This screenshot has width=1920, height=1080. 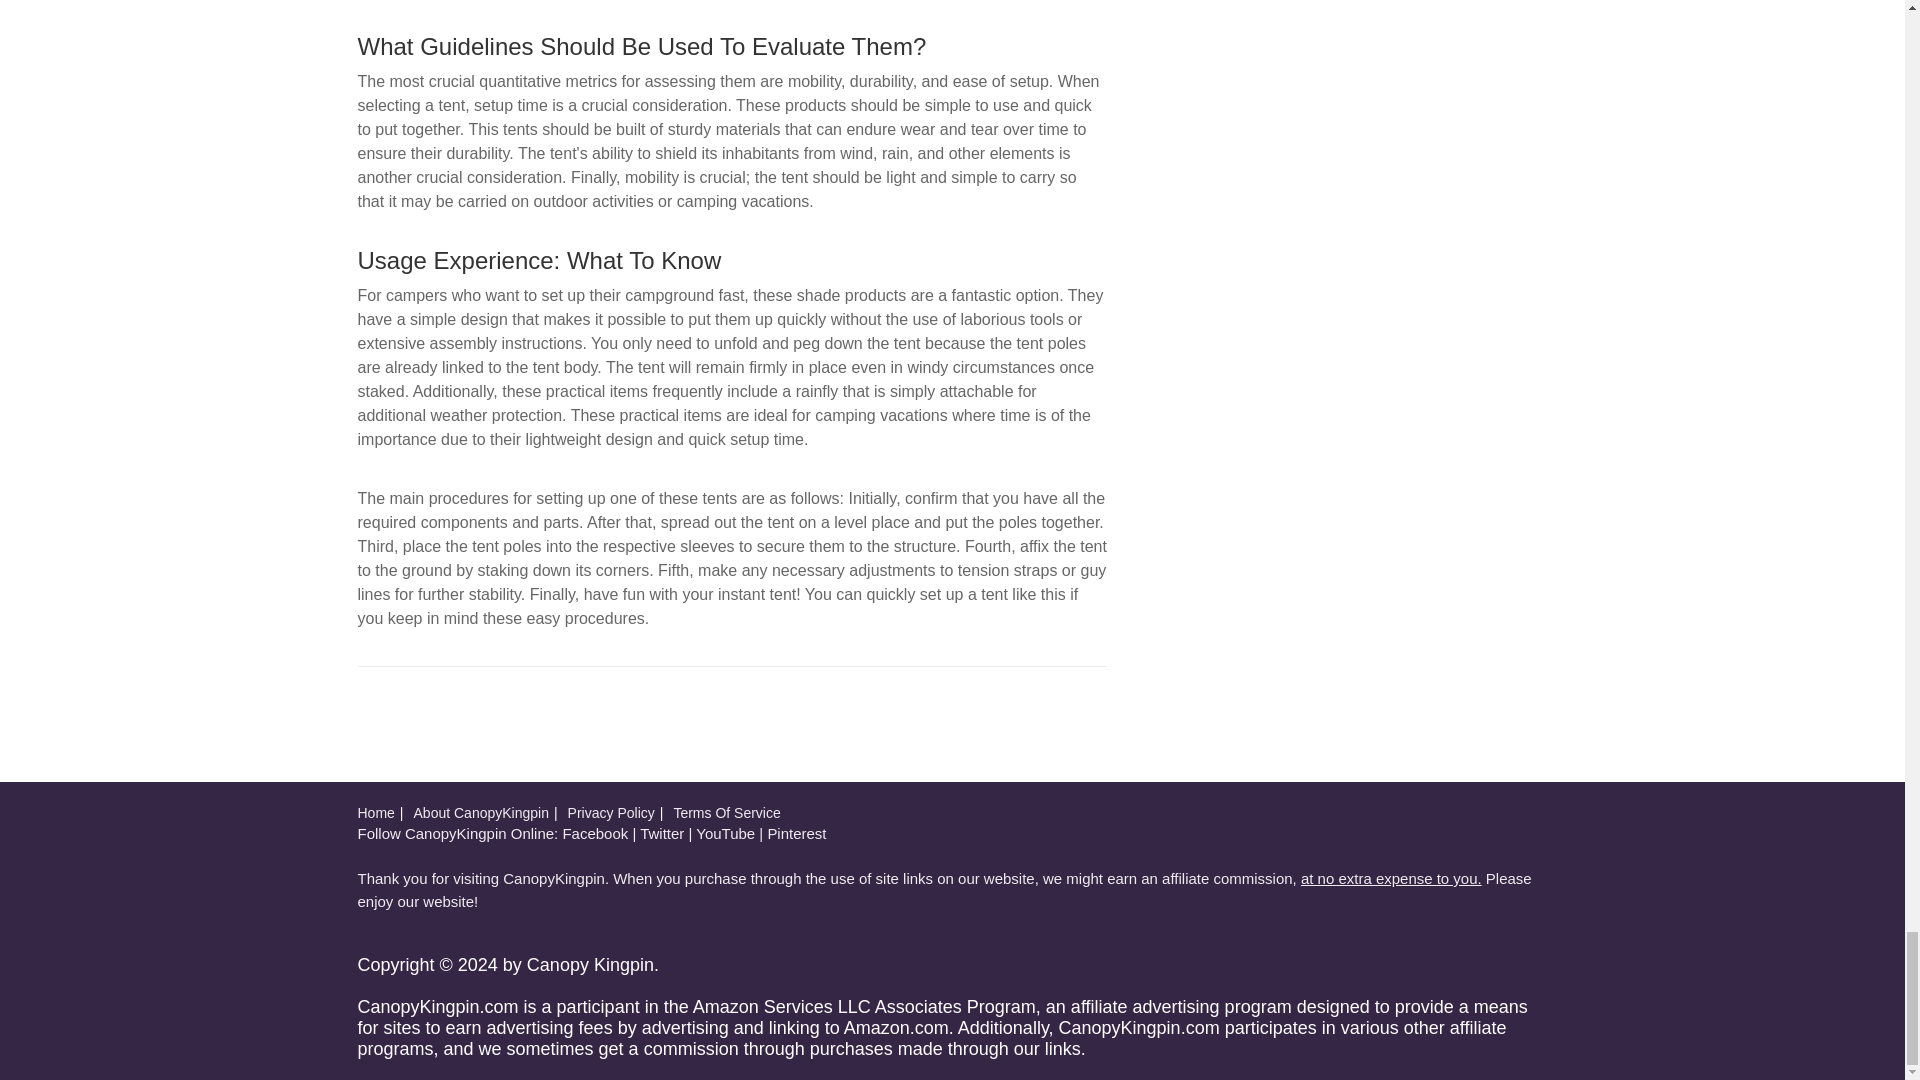 I want to click on Privacy Policy, so click(x=611, y=812).